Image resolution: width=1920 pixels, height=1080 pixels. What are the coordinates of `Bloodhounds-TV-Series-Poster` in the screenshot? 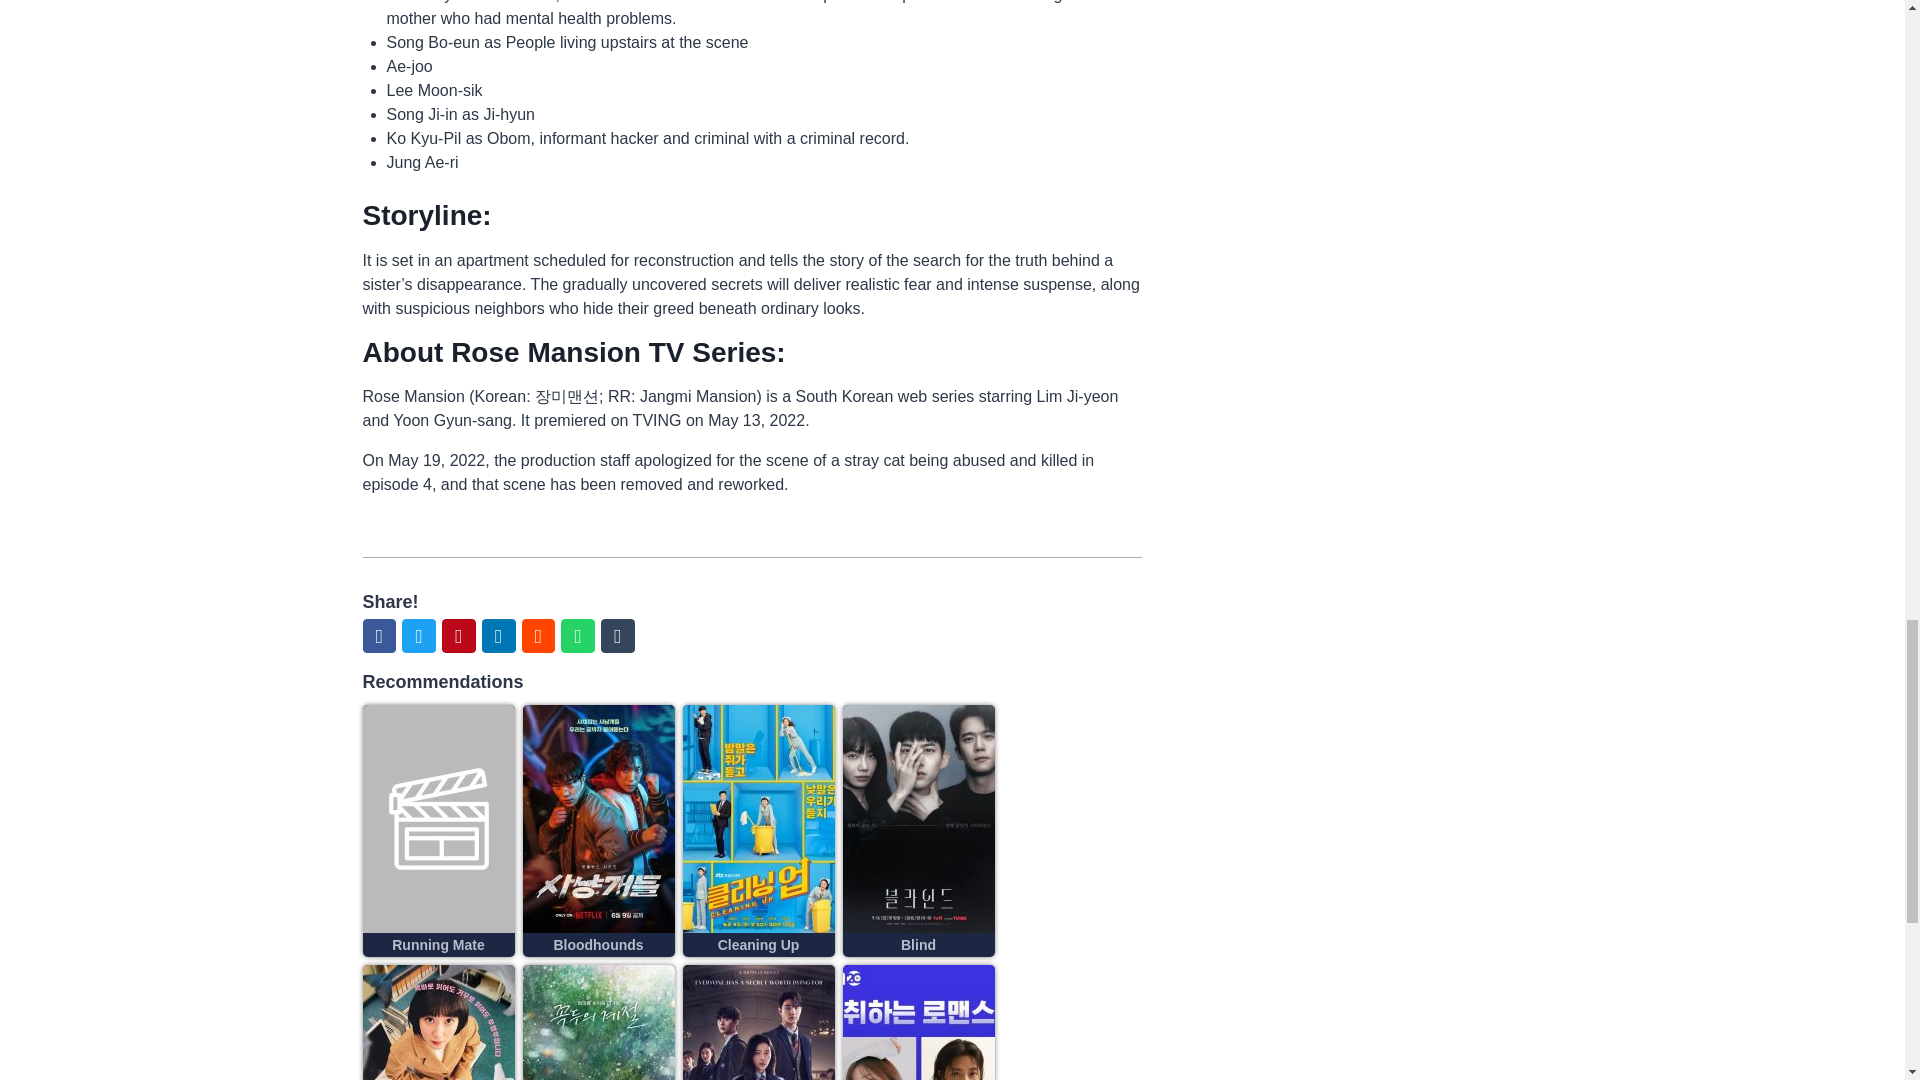 It's located at (598, 819).